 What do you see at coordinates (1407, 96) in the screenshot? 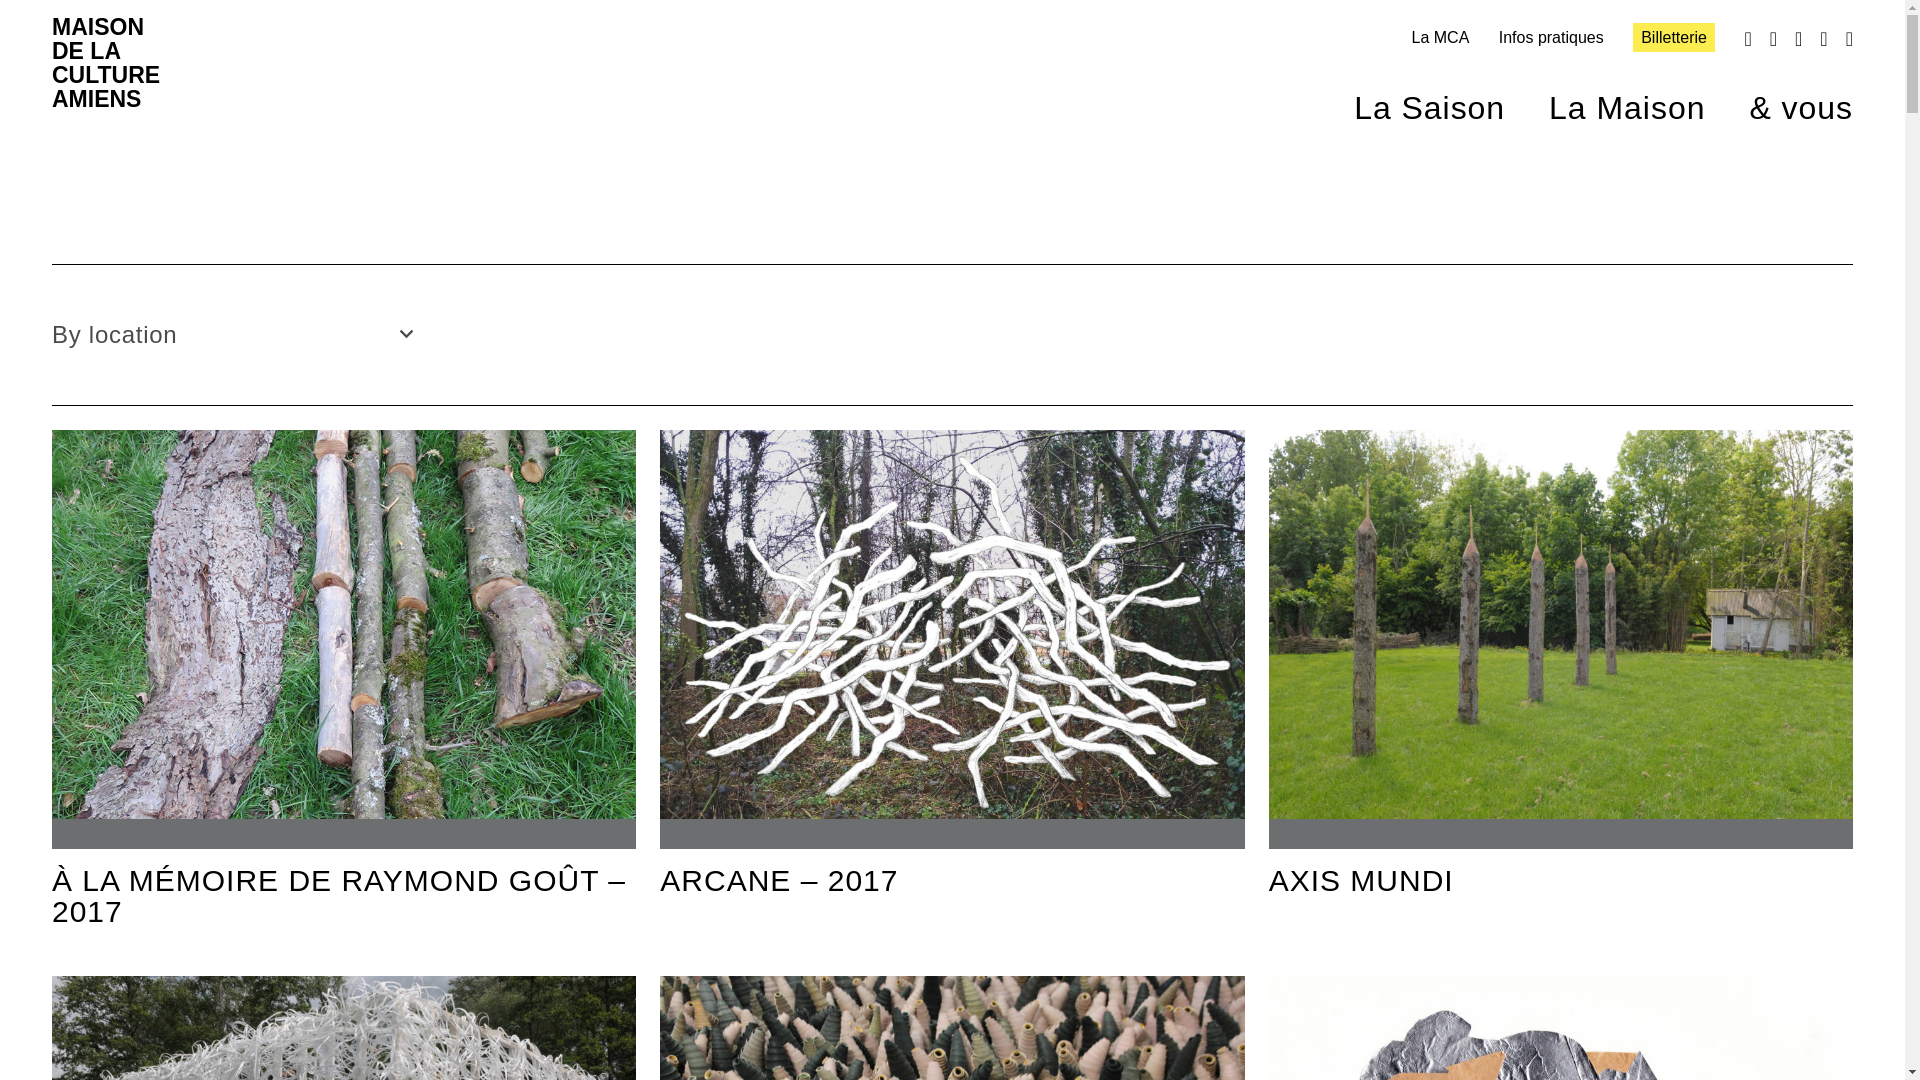
I see `La Saison` at bounding box center [1407, 96].